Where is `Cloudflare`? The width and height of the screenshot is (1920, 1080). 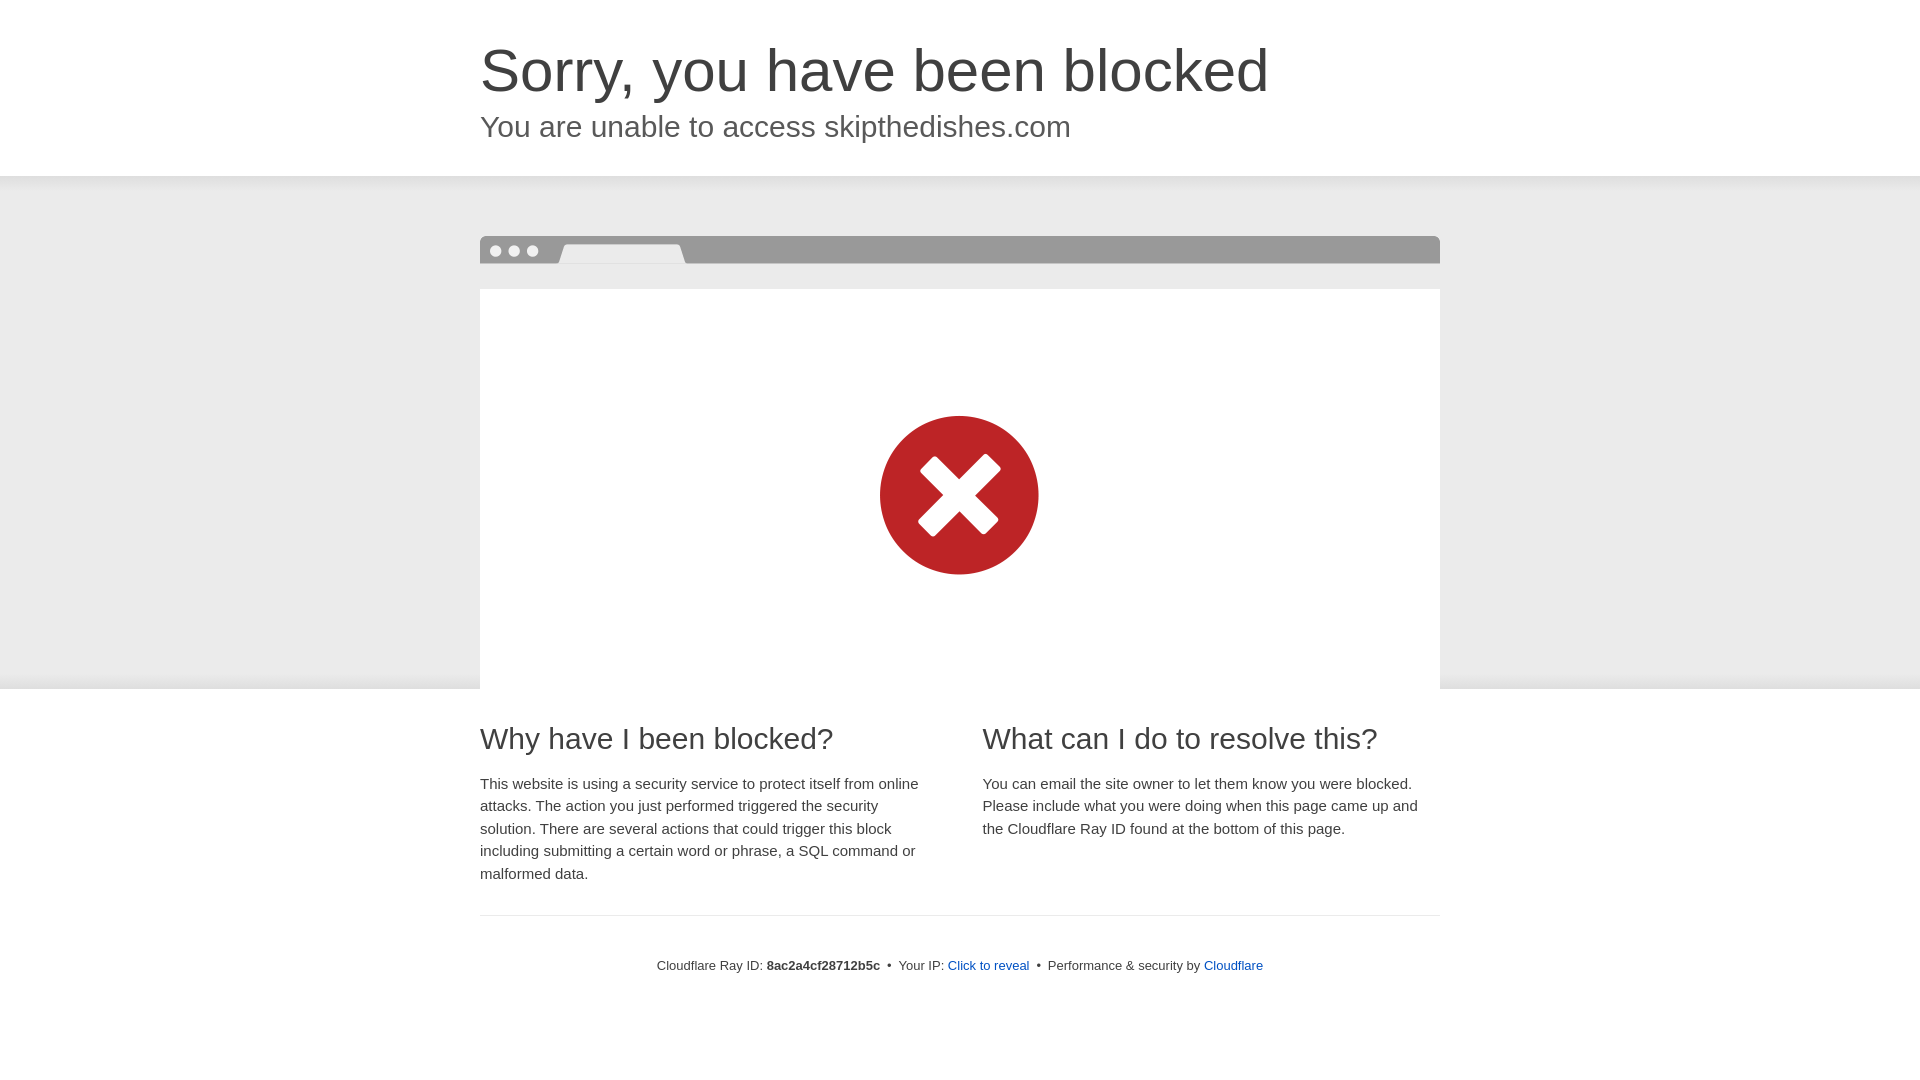 Cloudflare is located at coordinates (1233, 965).